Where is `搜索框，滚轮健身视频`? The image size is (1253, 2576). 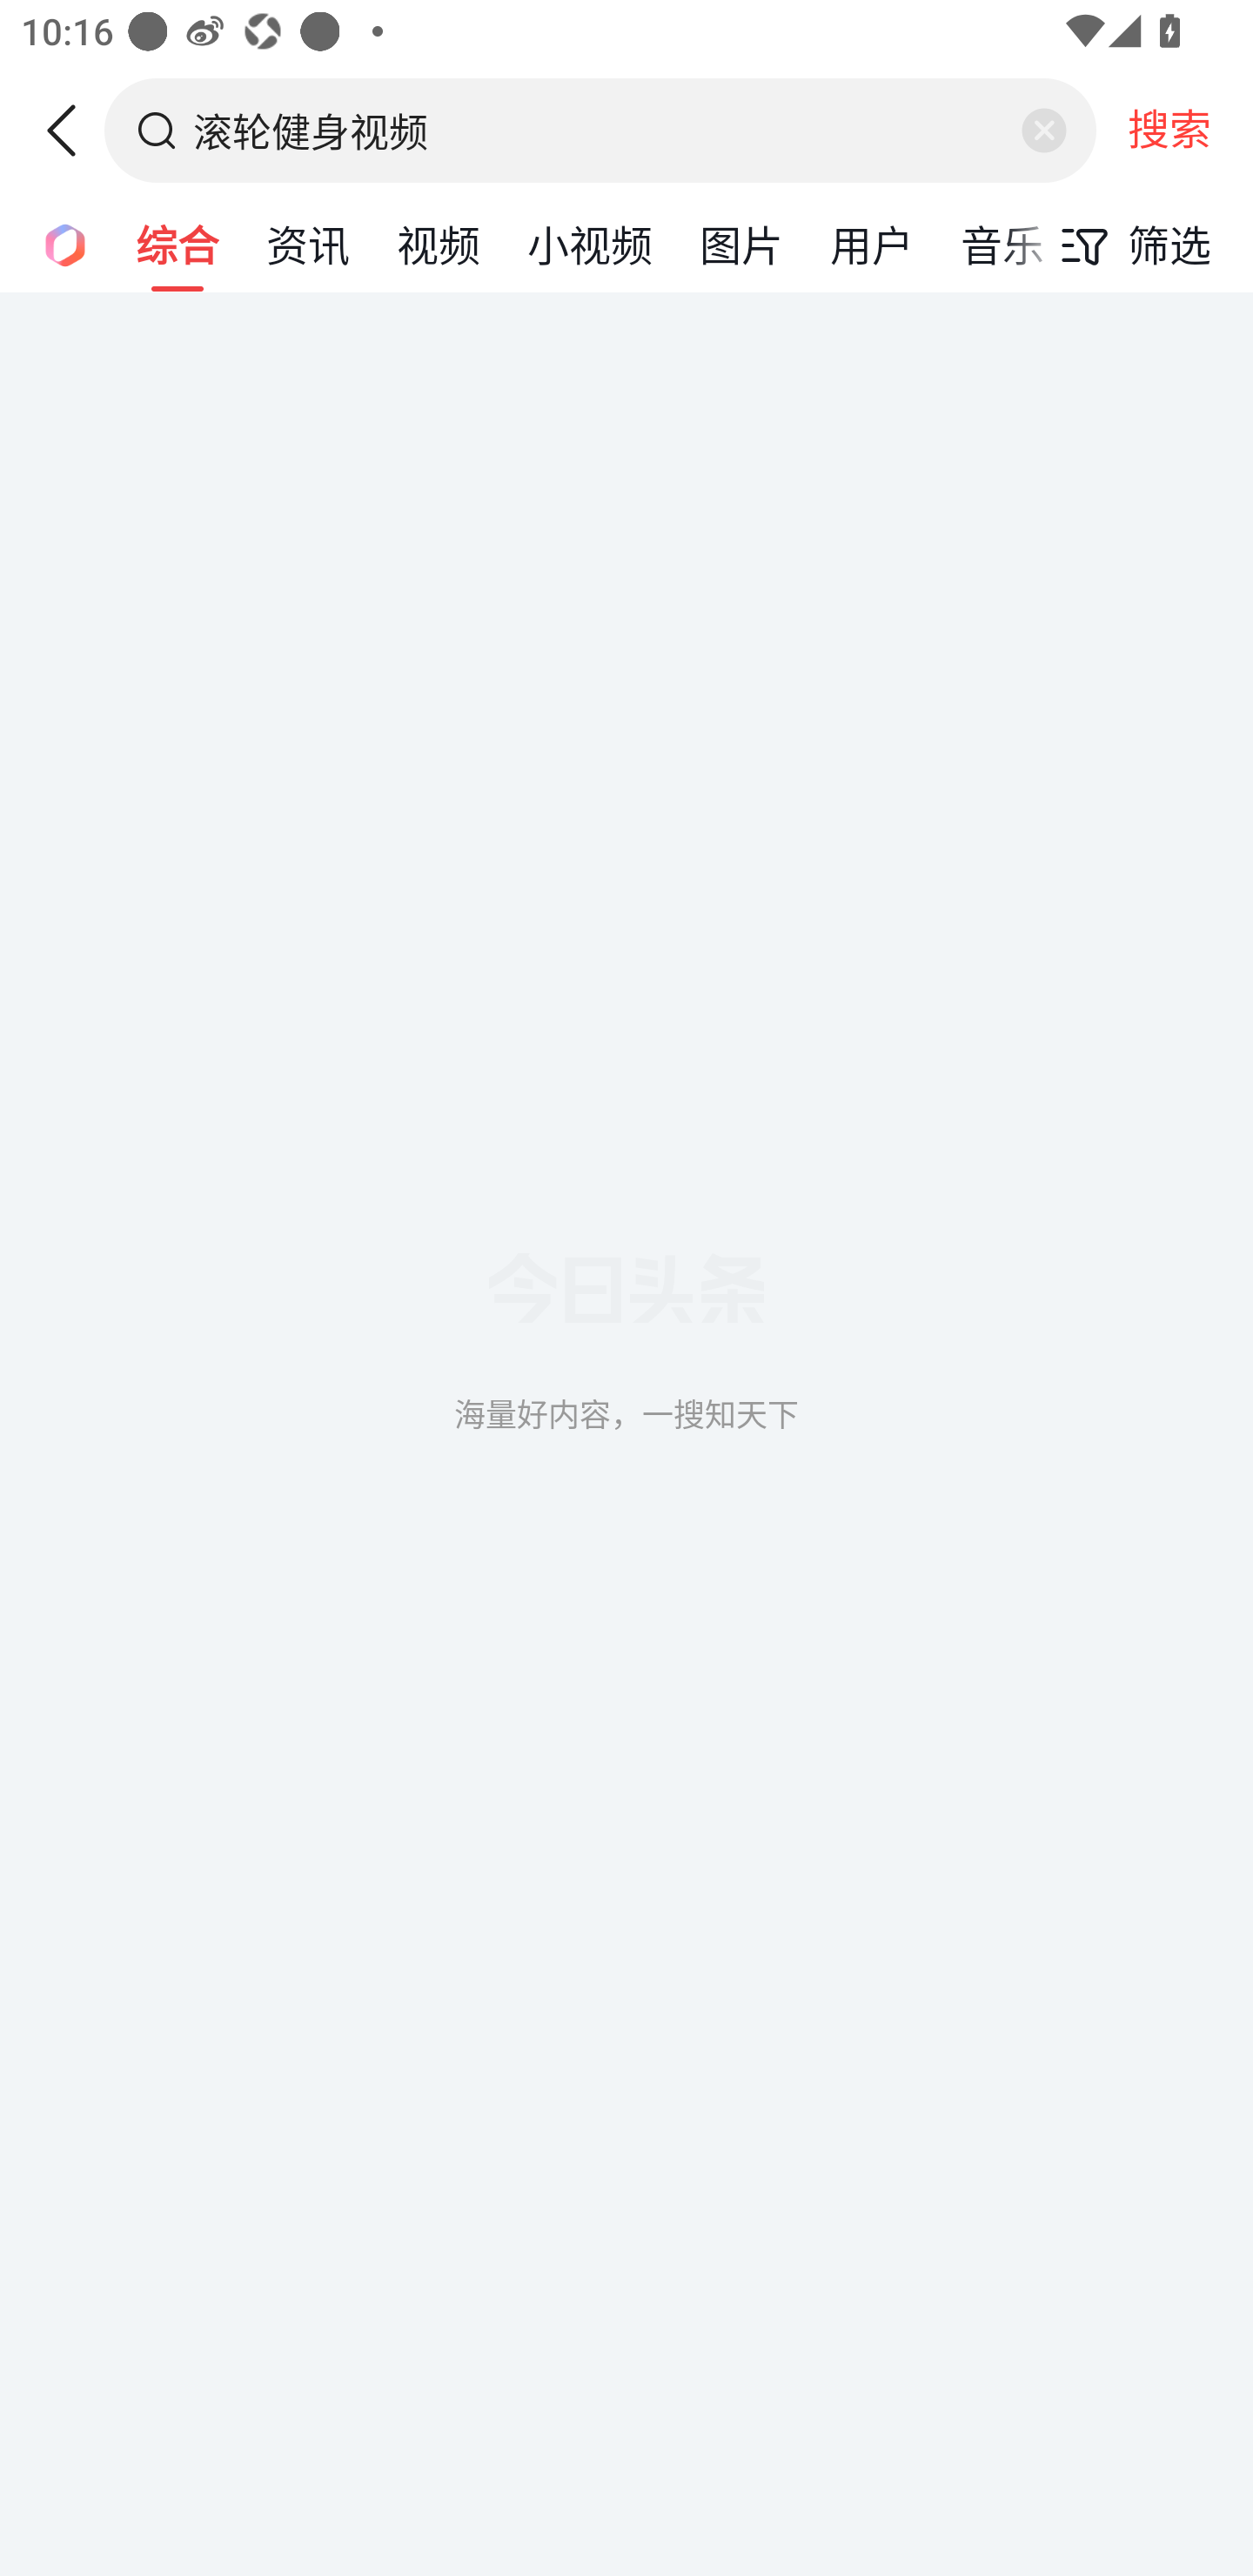 搜索框，滚轮健身视频 is located at coordinates (602, 130).